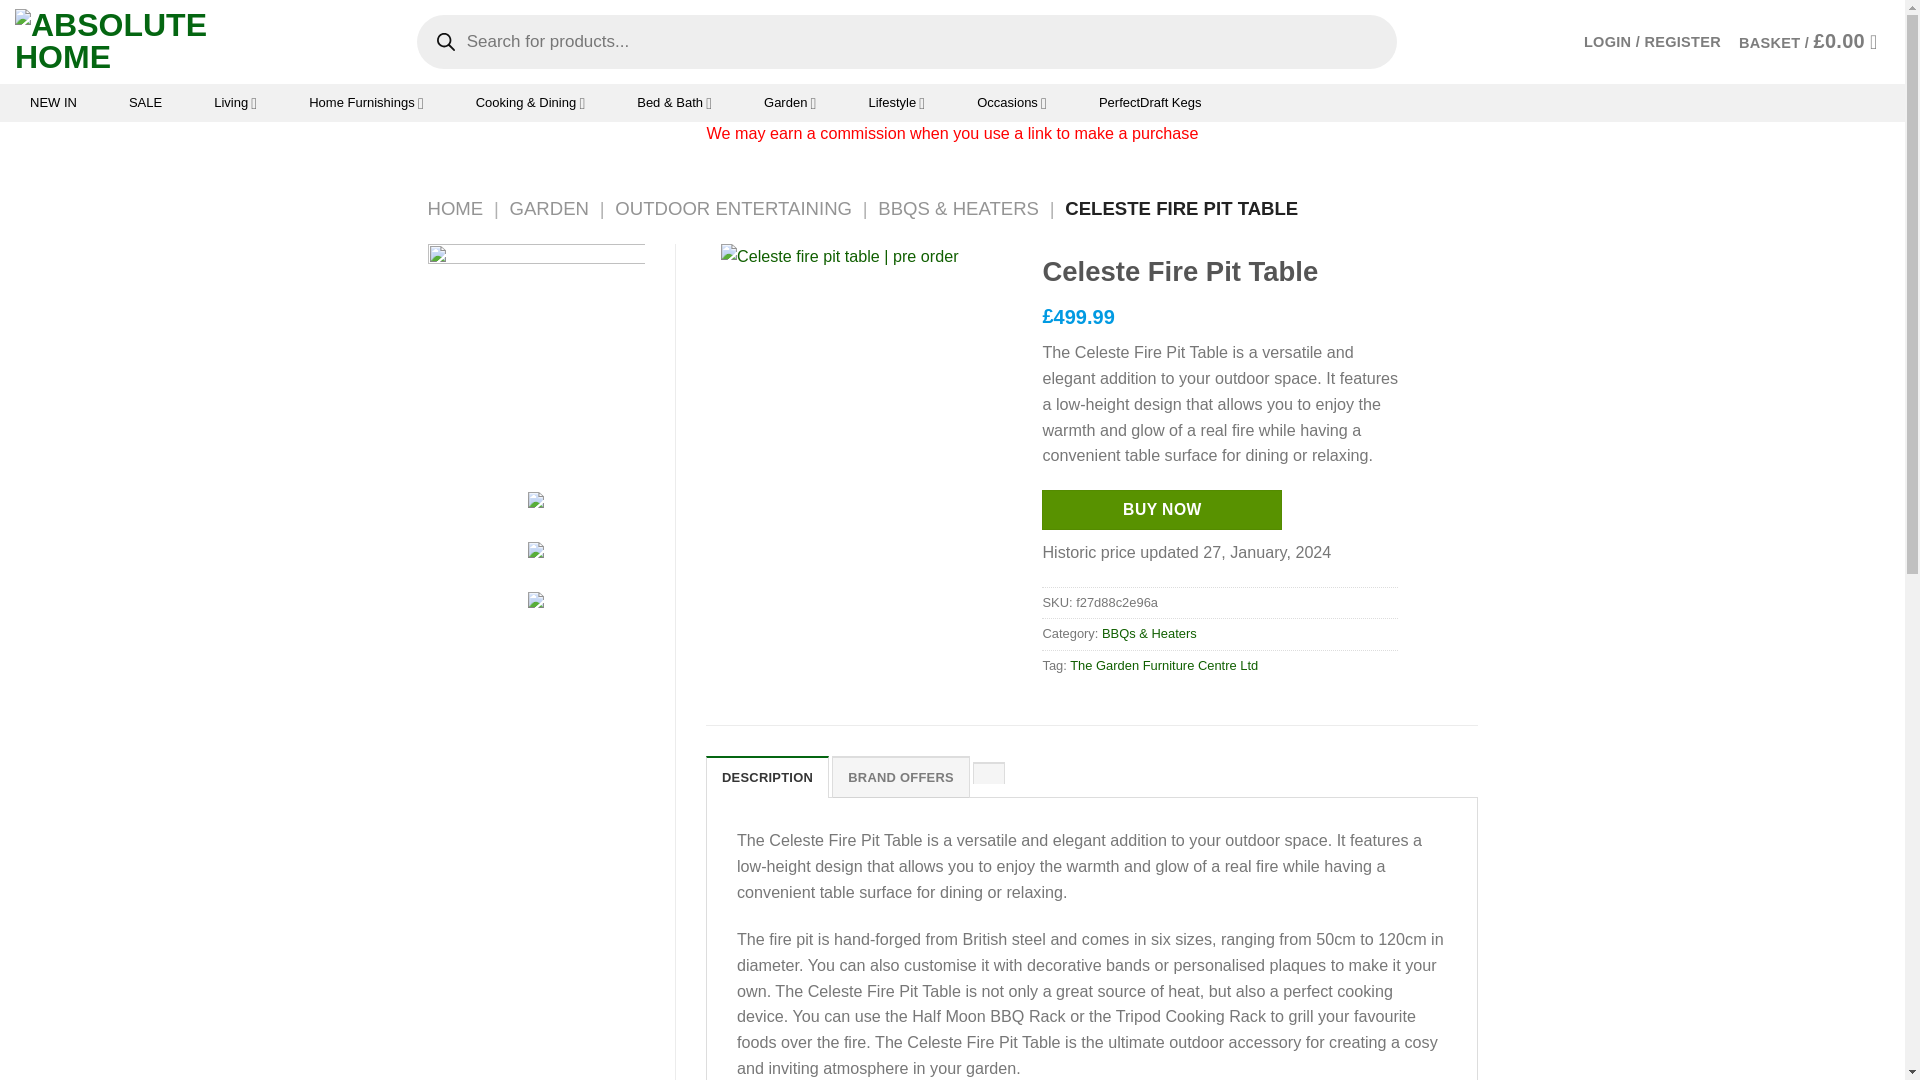 The width and height of the screenshot is (1920, 1080). What do you see at coordinates (236, 103) in the screenshot?
I see `Living` at bounding box center [236, 103].